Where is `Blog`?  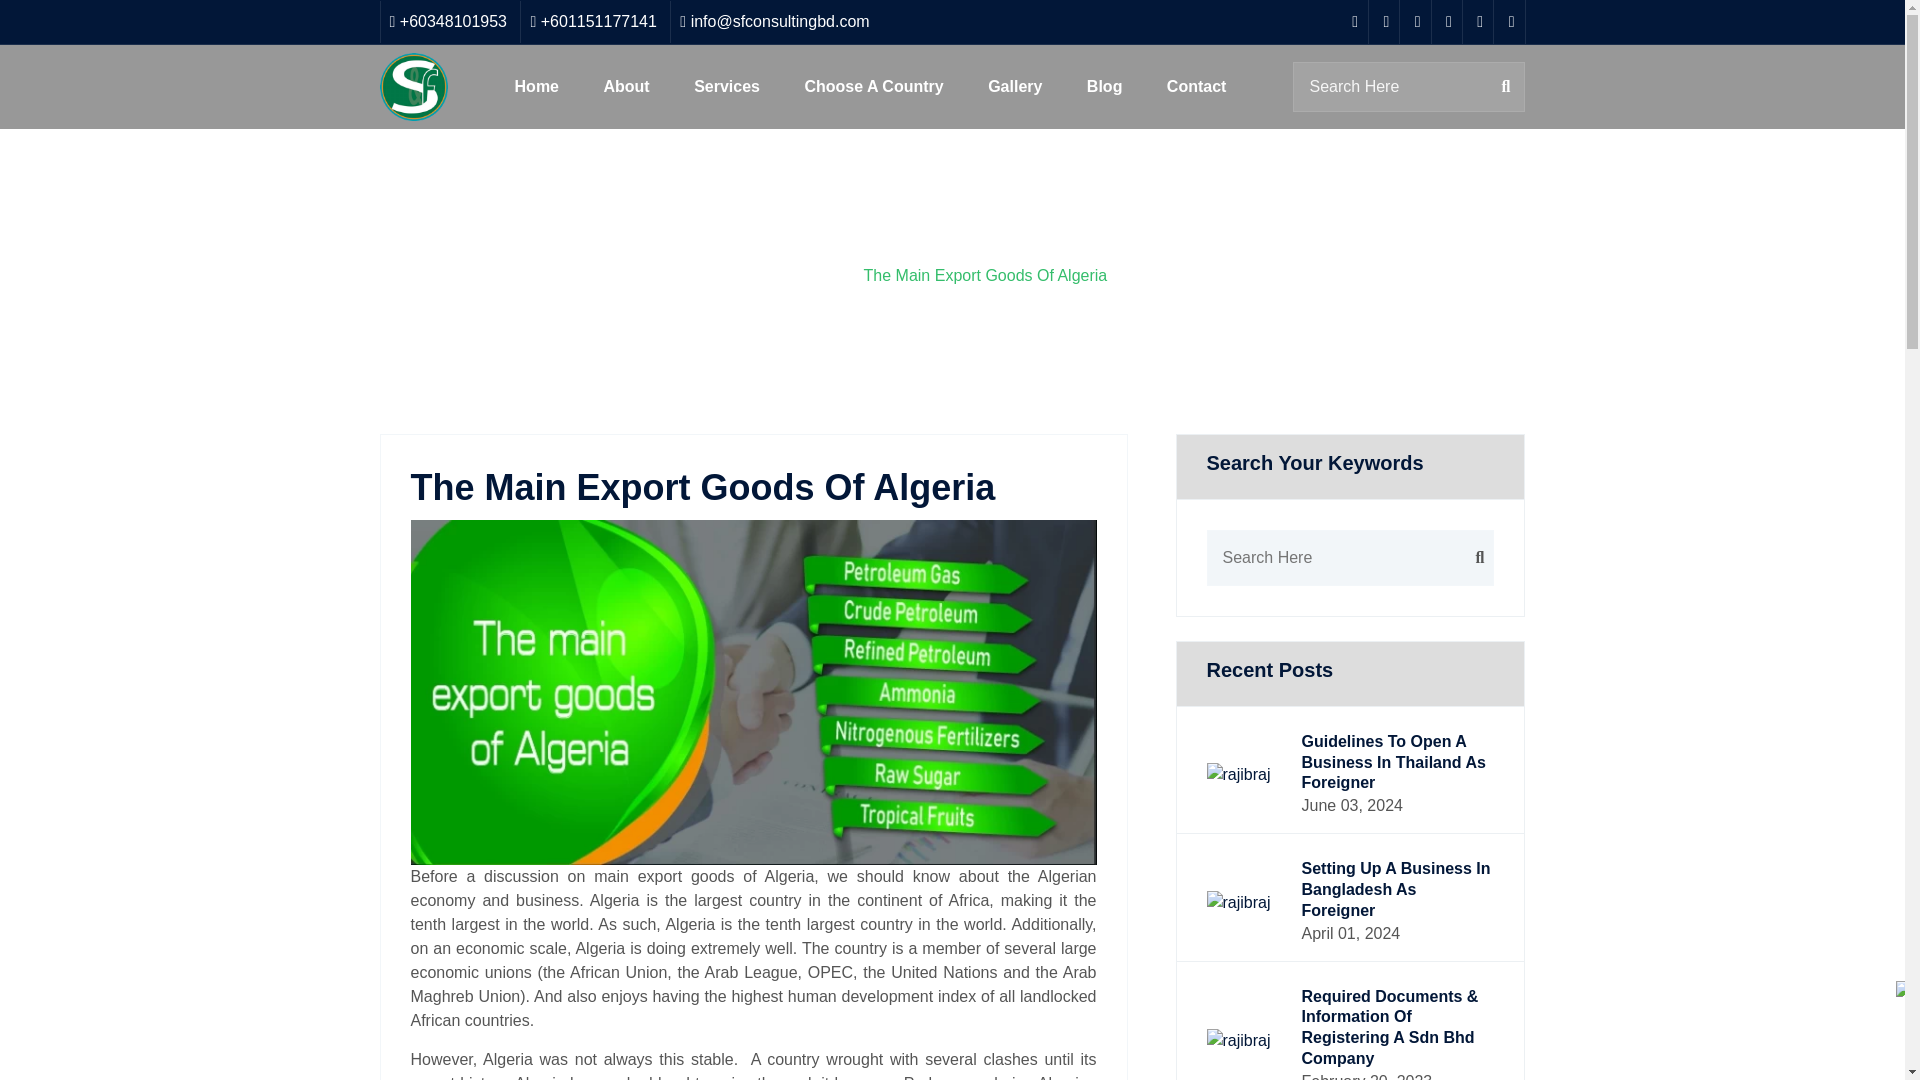
Blog is located at coordinates (1104, 87).